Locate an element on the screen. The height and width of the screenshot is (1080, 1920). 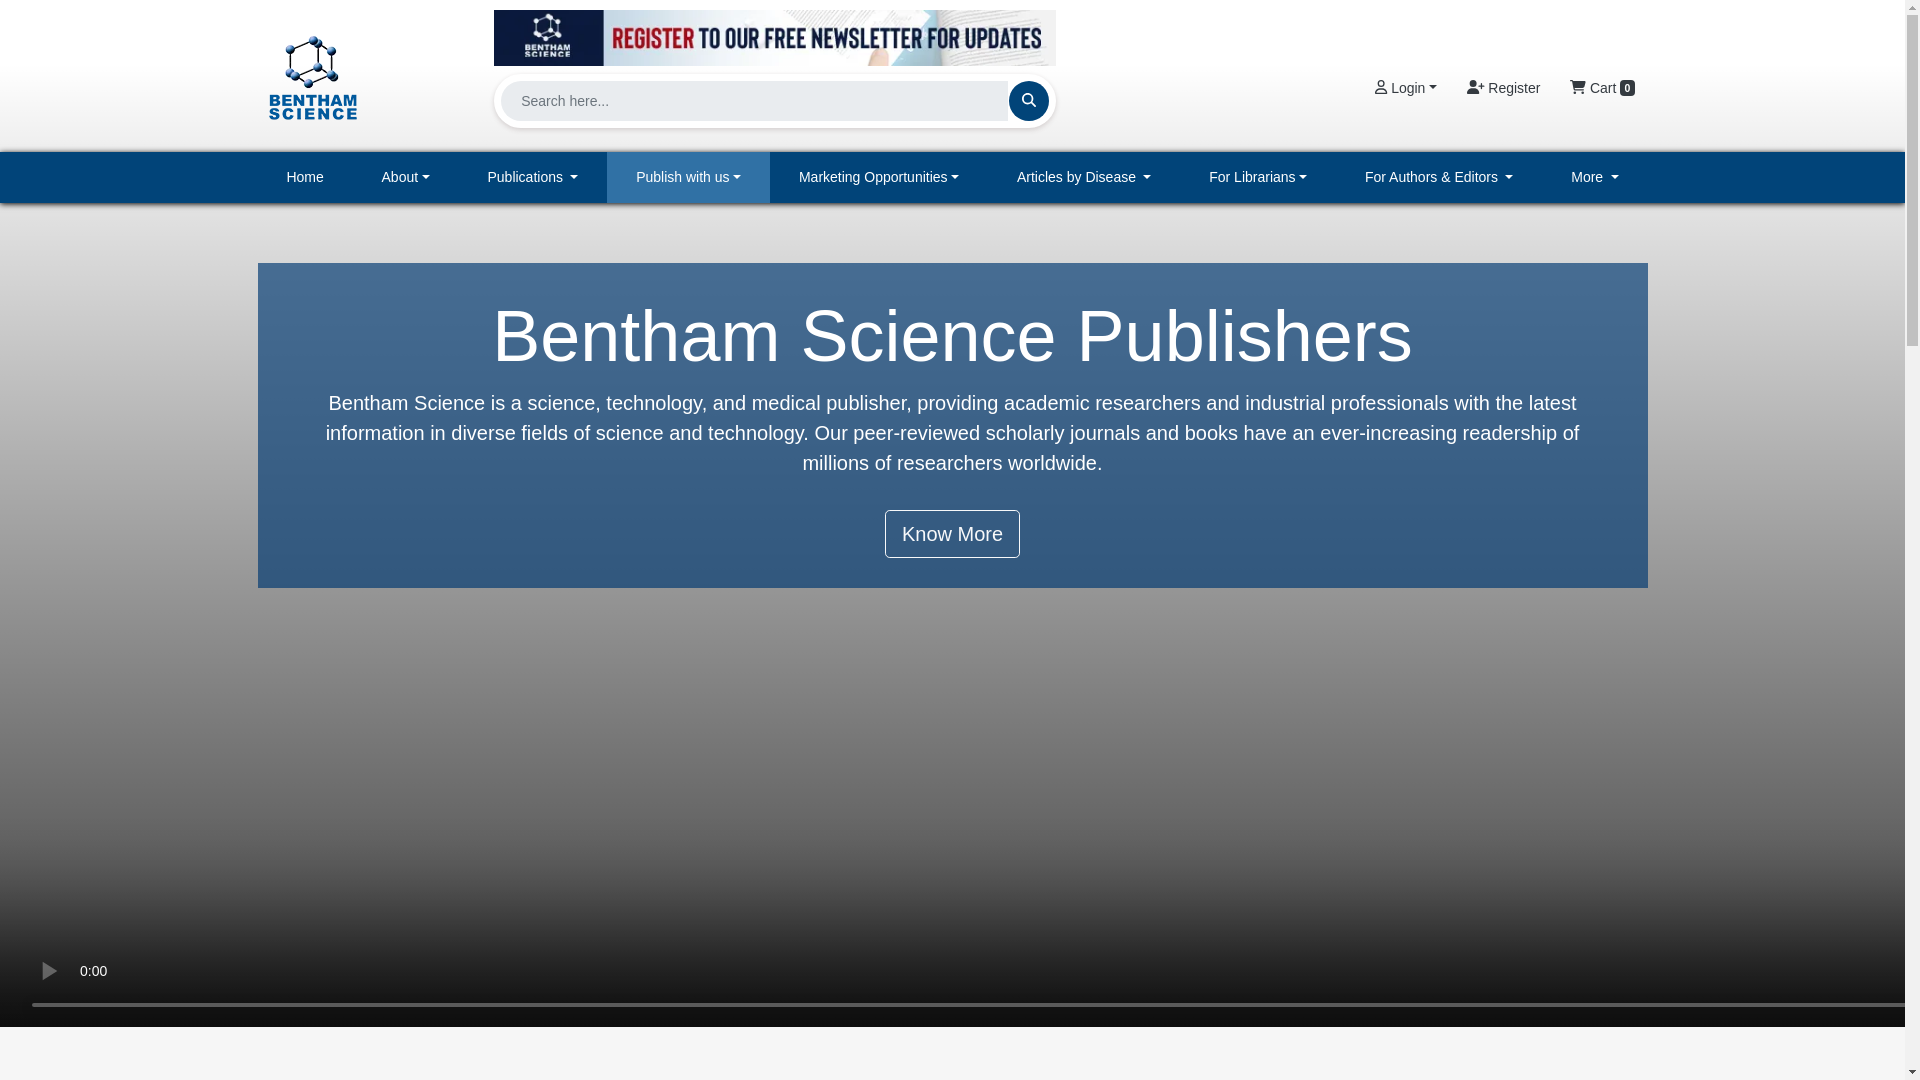
Login is located at coordinates (1405, 88).